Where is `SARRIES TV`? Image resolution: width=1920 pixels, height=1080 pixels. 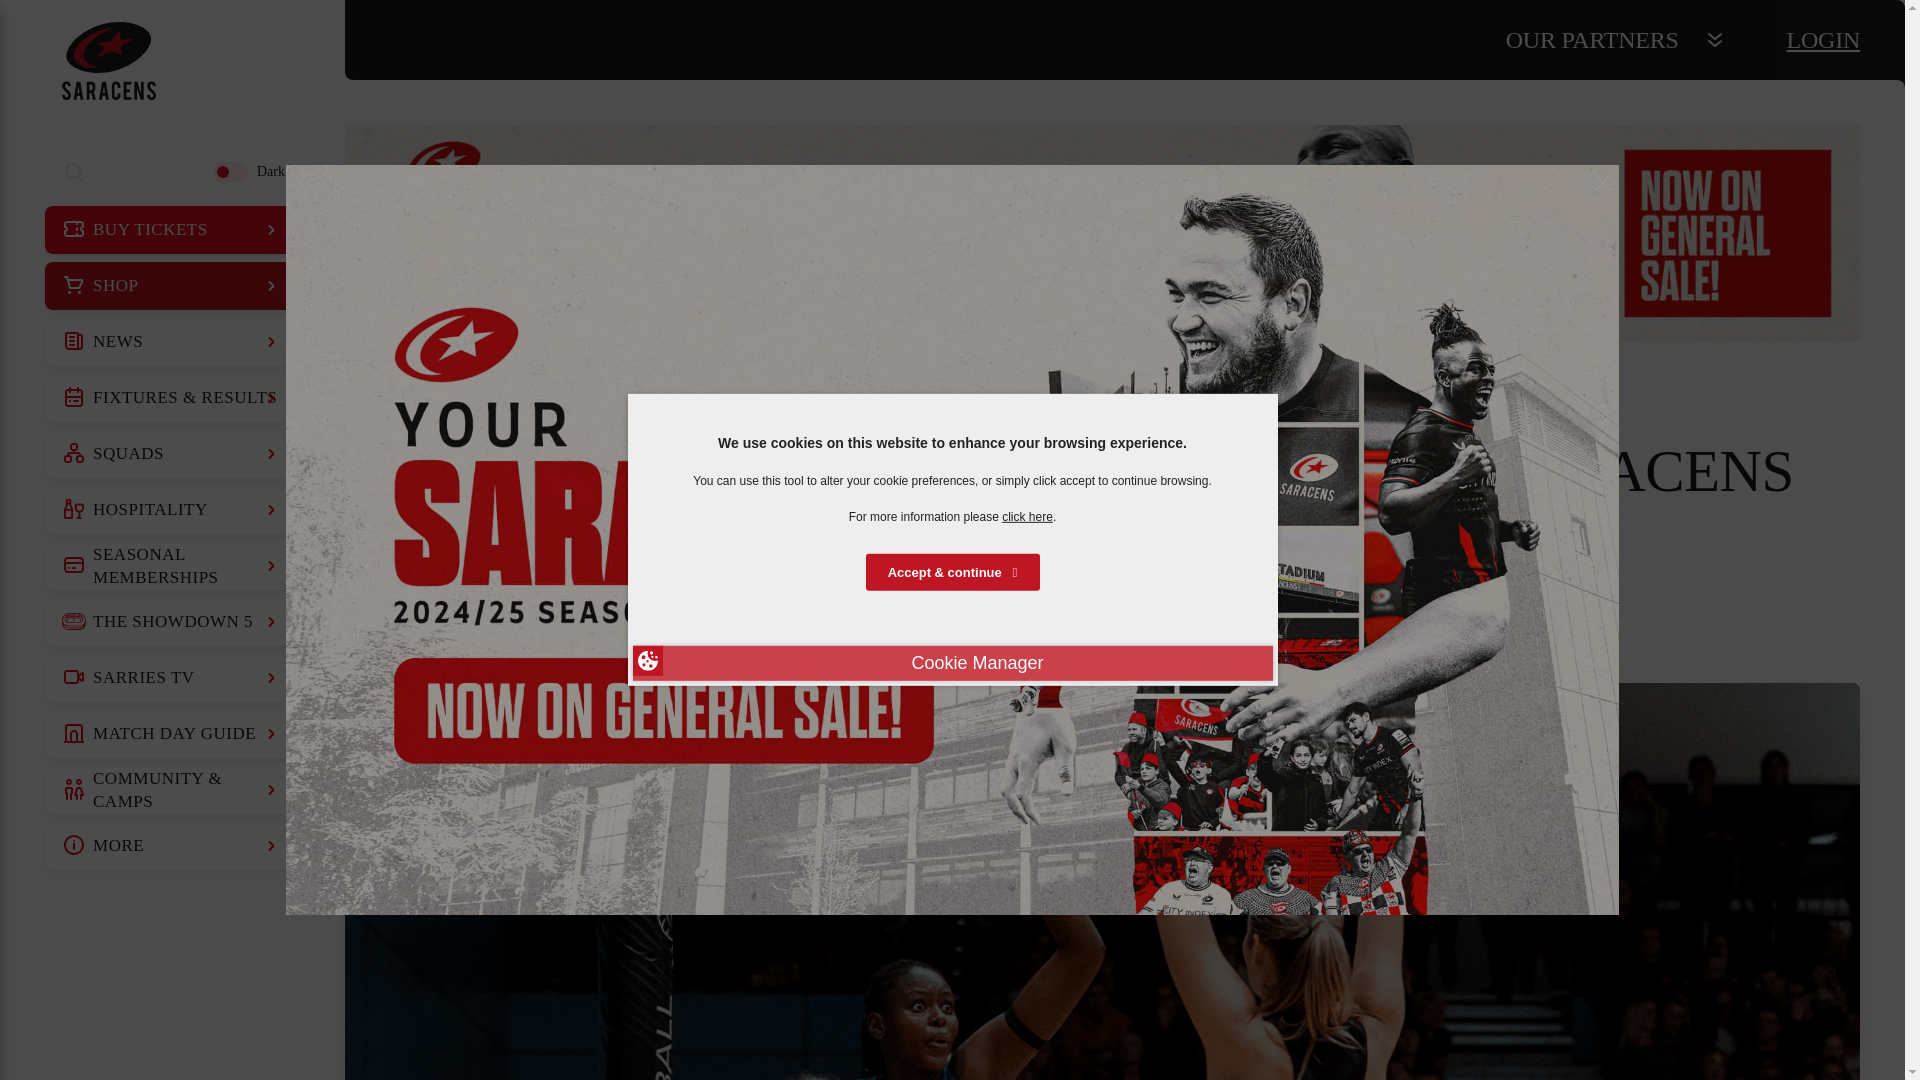
SARRIES TV is located at coordinates (172, 678).